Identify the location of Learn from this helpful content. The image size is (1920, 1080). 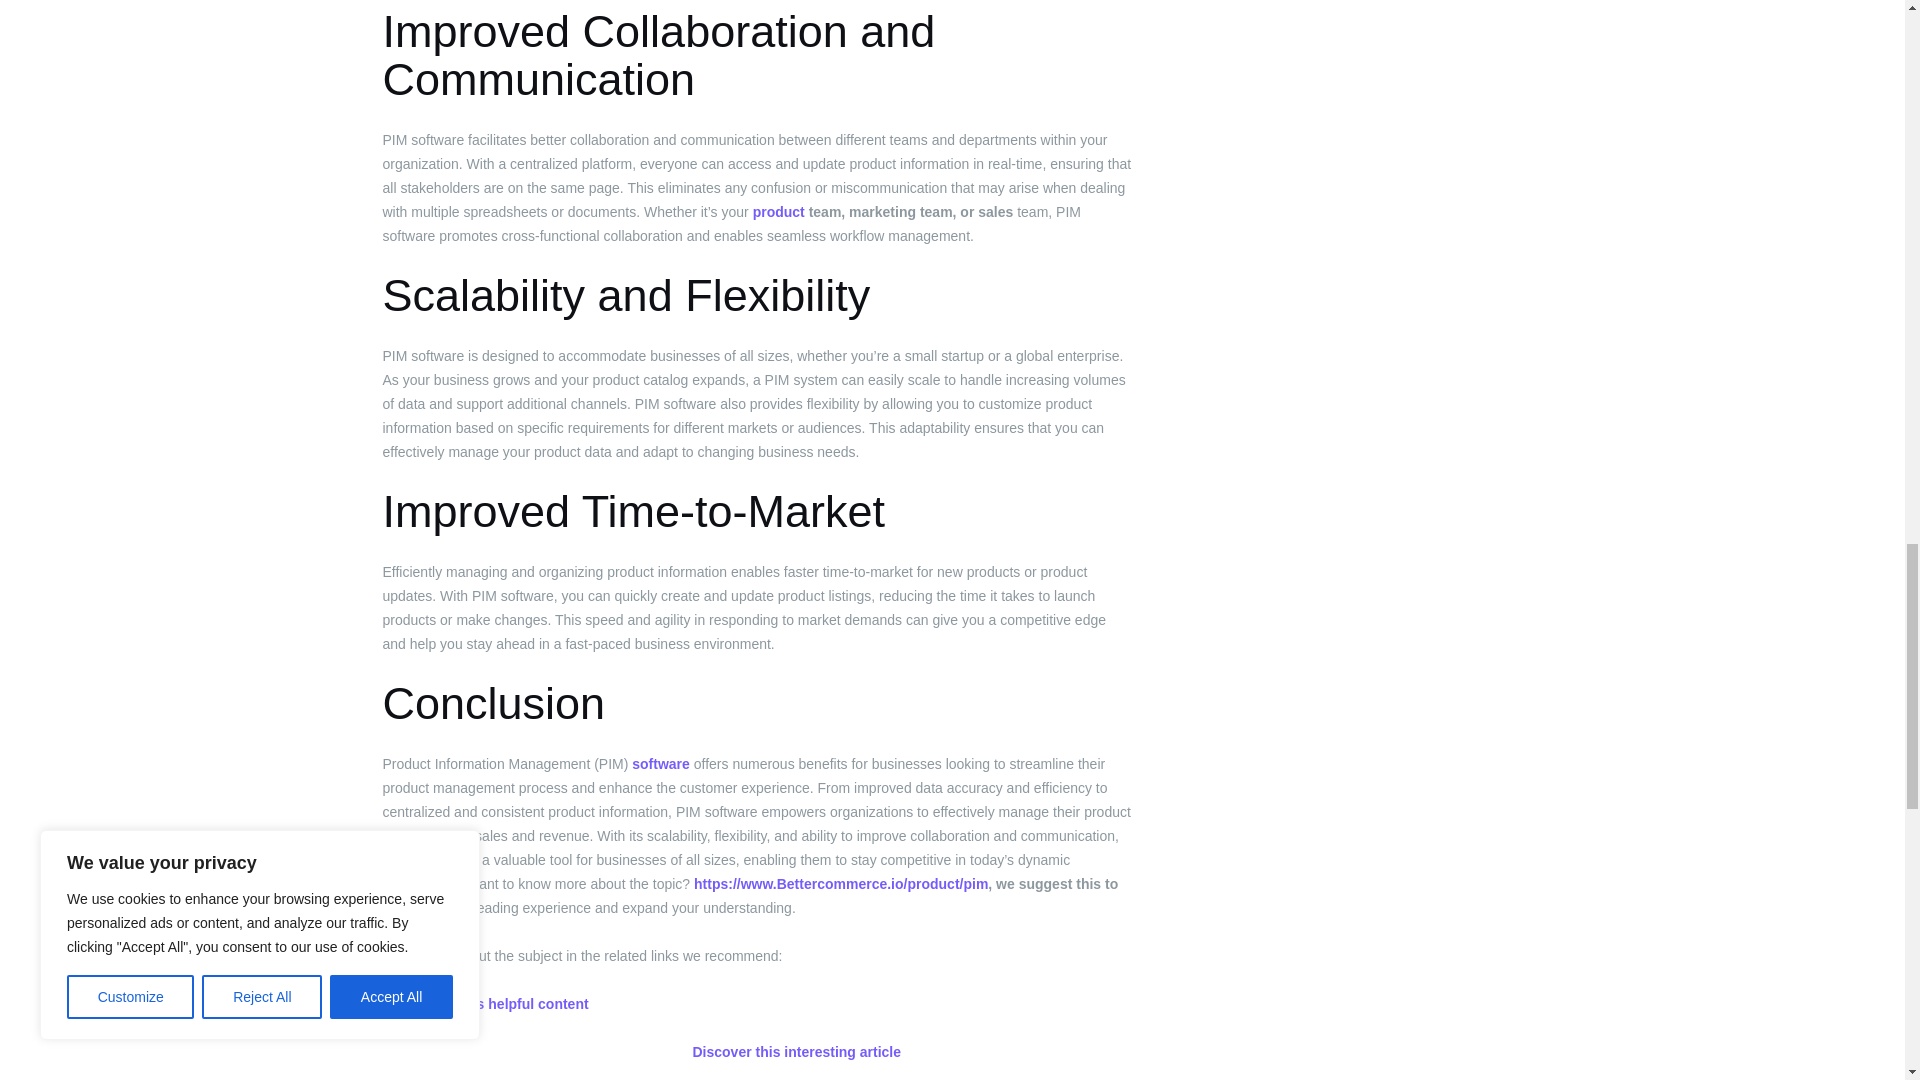
(484, 1003).